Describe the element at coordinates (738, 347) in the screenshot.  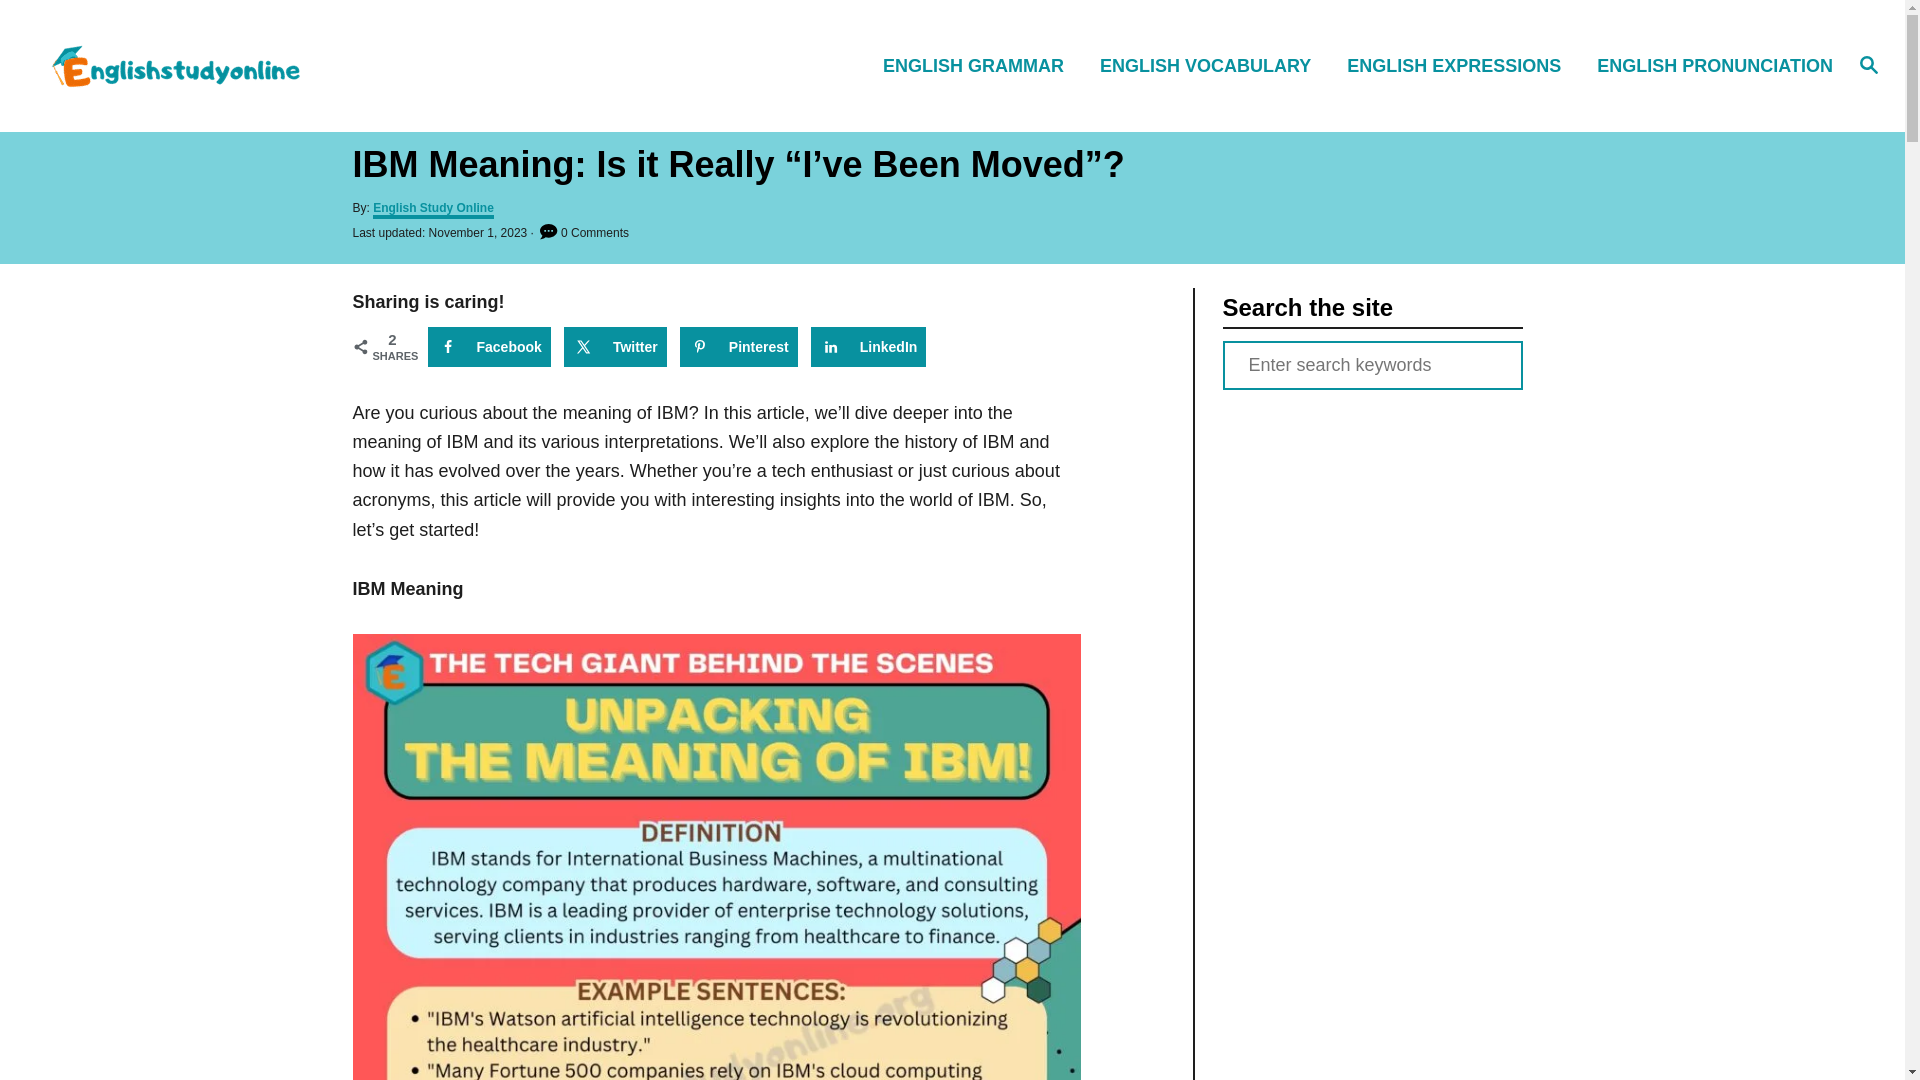
I see `Save to Pinterest` at that location.